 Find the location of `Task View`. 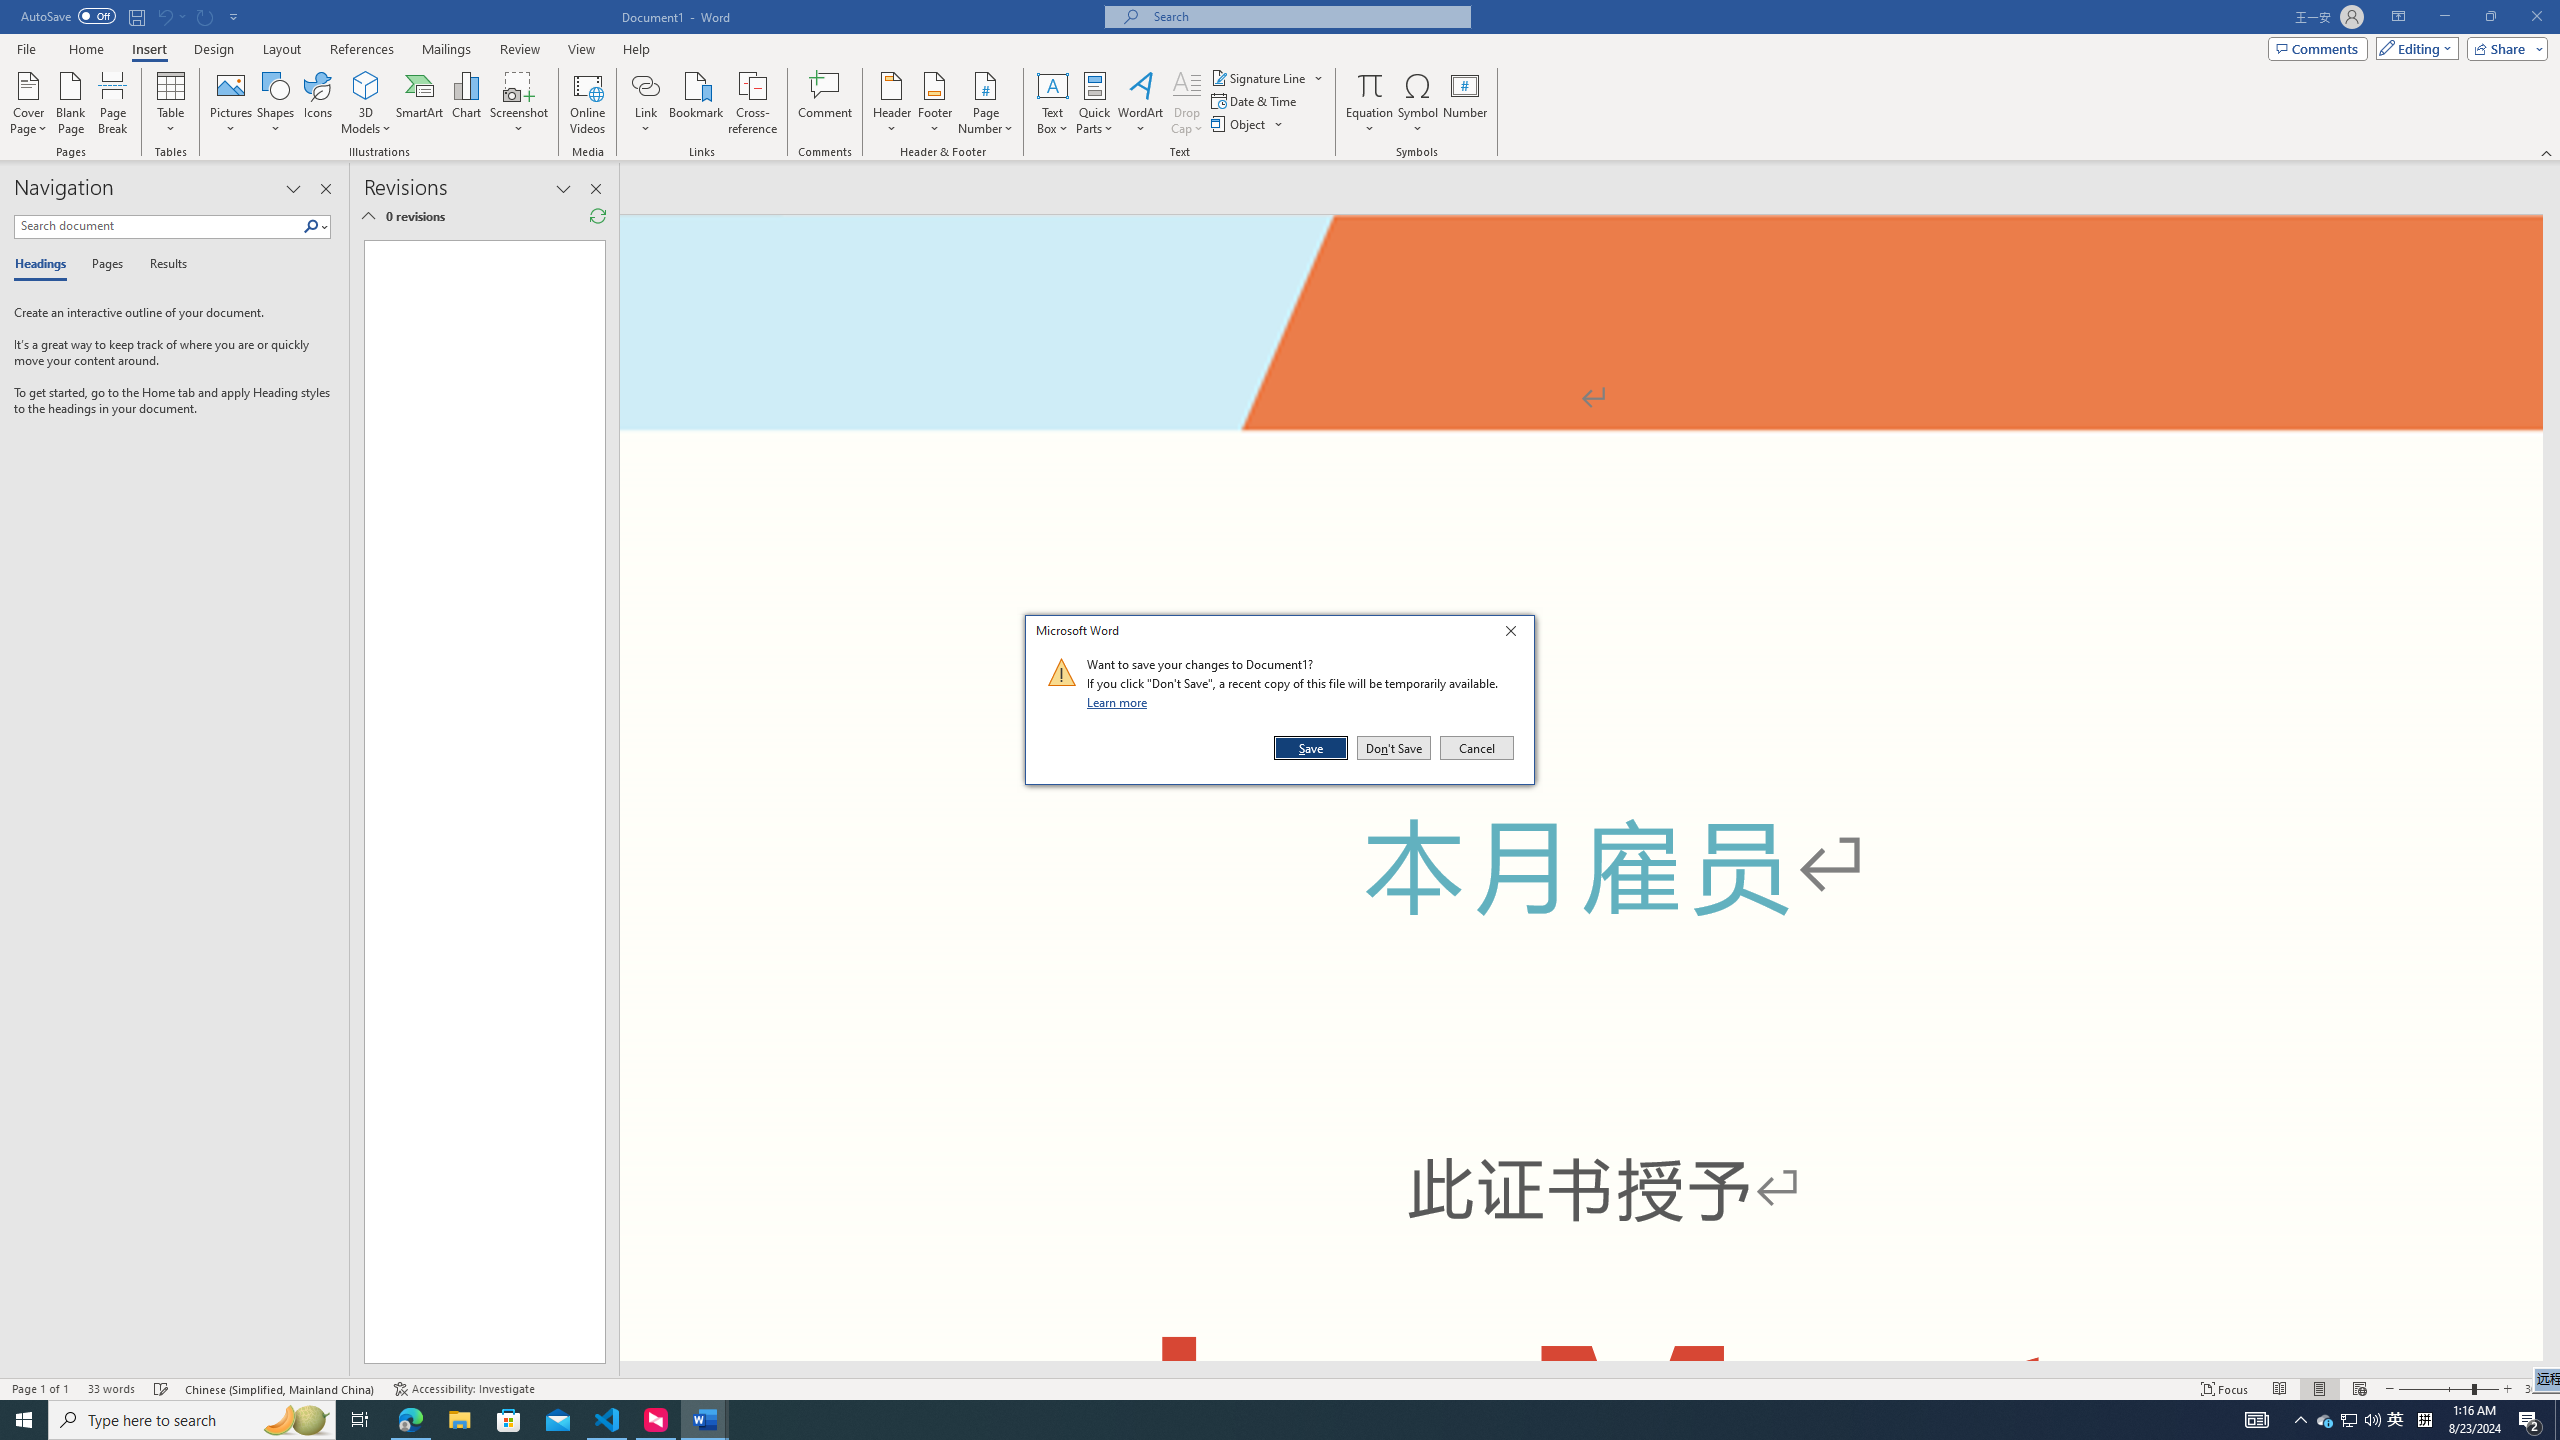

Task View is located at coordinates (360, 1420).